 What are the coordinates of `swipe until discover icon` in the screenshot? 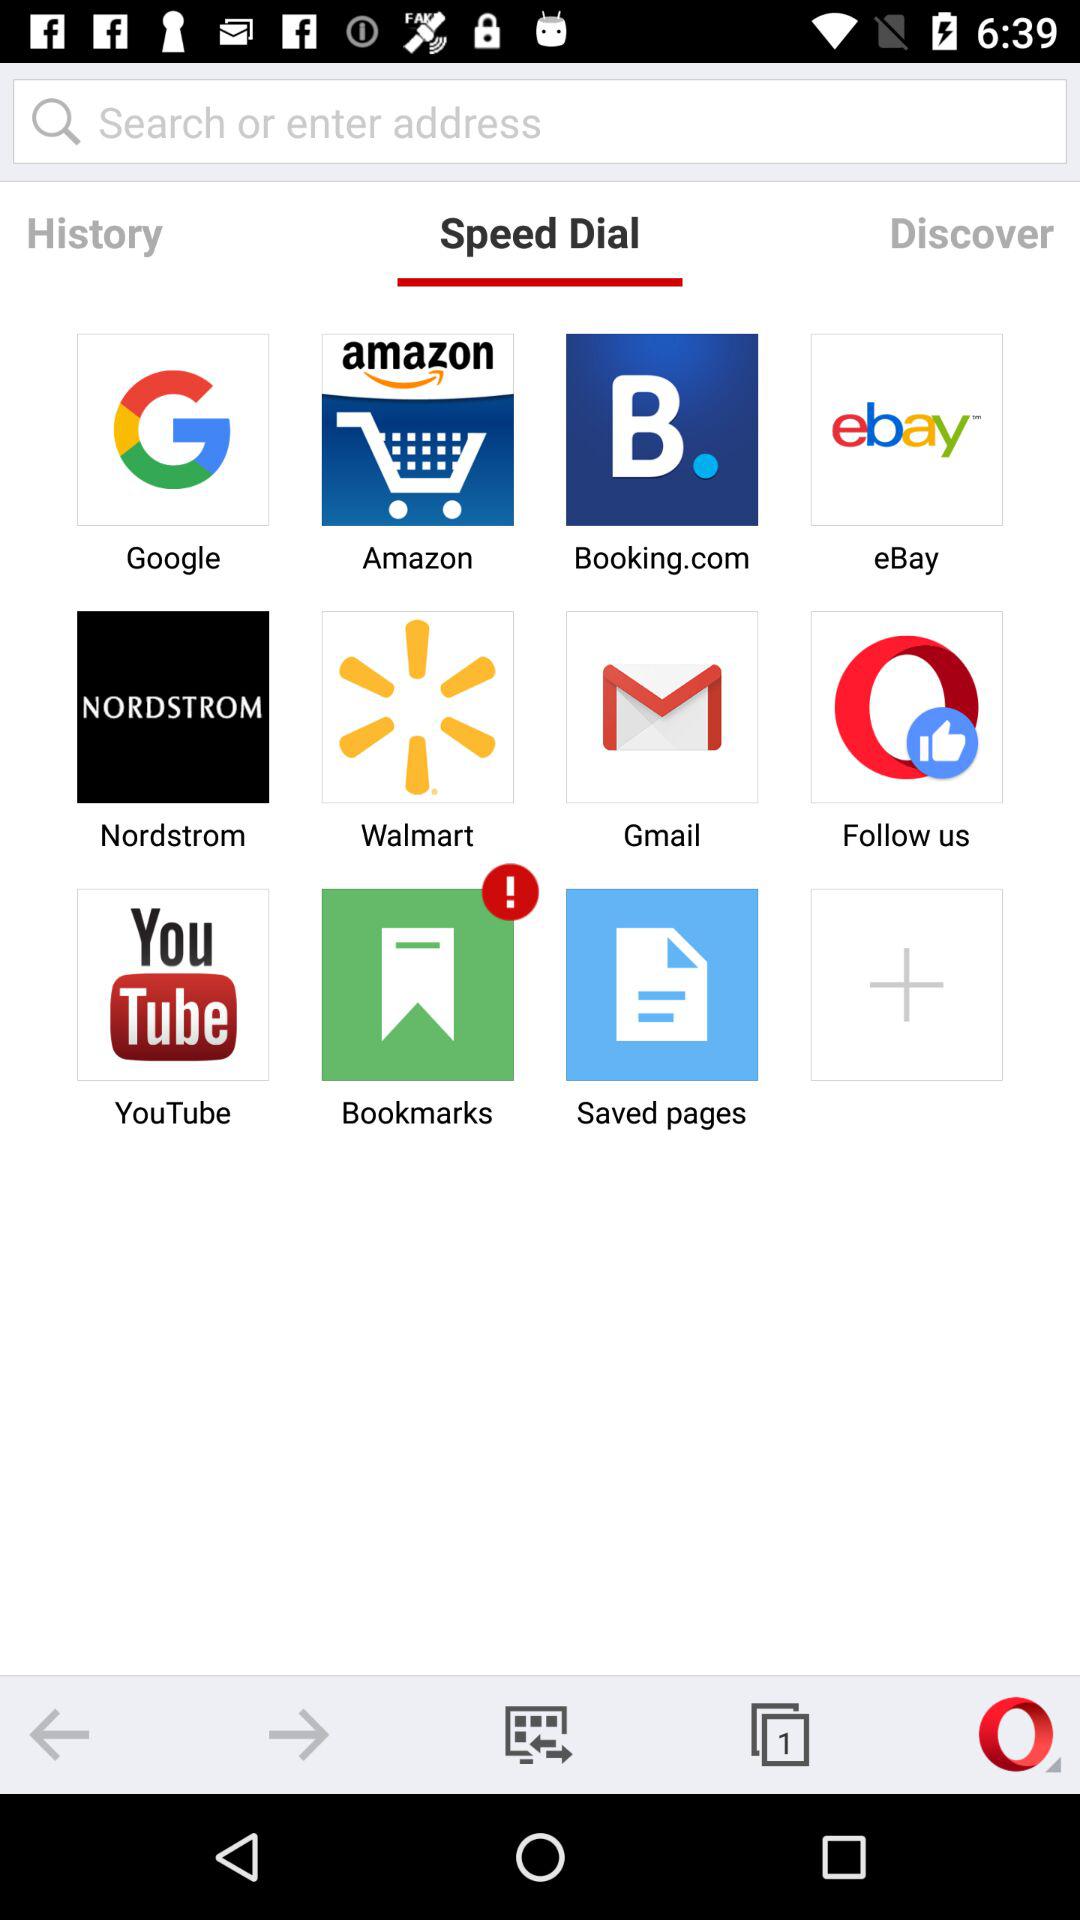 It's located at (971, 232).